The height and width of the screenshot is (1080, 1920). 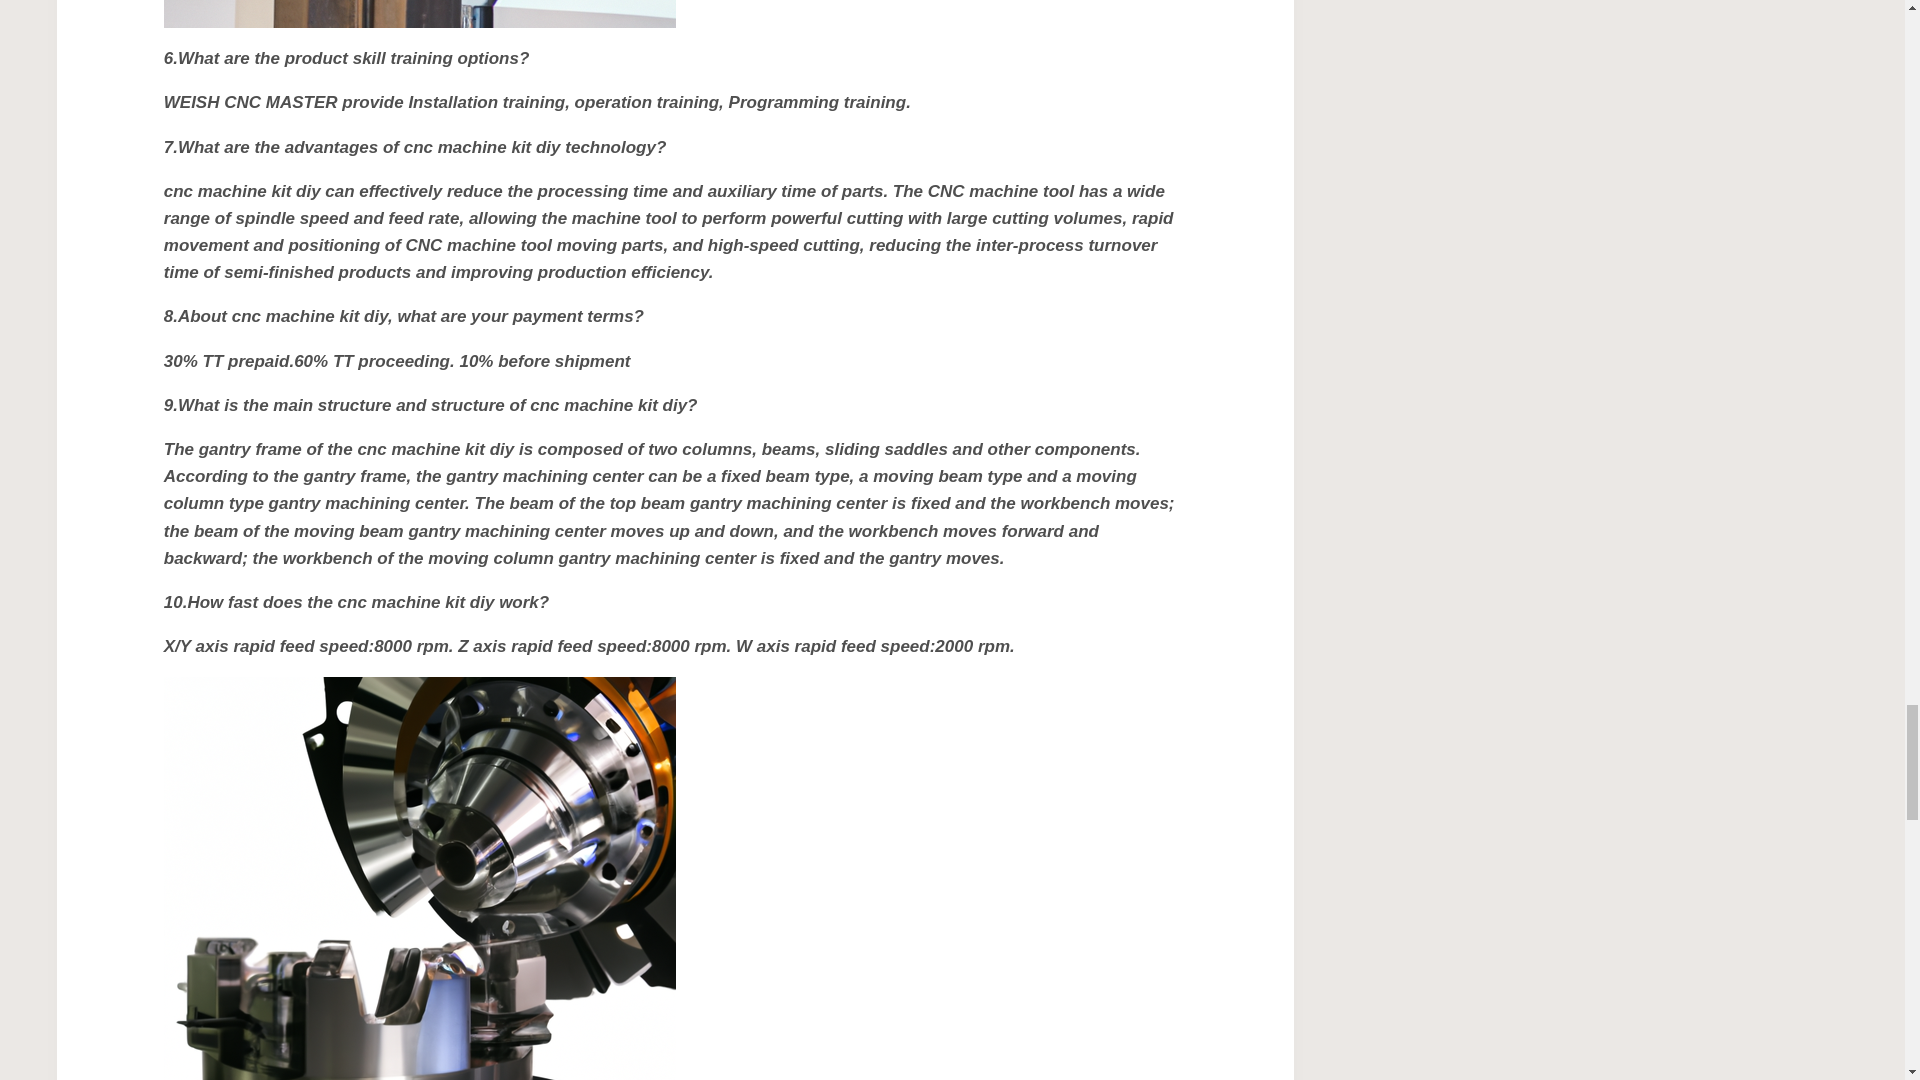 I want to click on What are the security features of cnc machine kit diy?, so click(x=419, y=14).